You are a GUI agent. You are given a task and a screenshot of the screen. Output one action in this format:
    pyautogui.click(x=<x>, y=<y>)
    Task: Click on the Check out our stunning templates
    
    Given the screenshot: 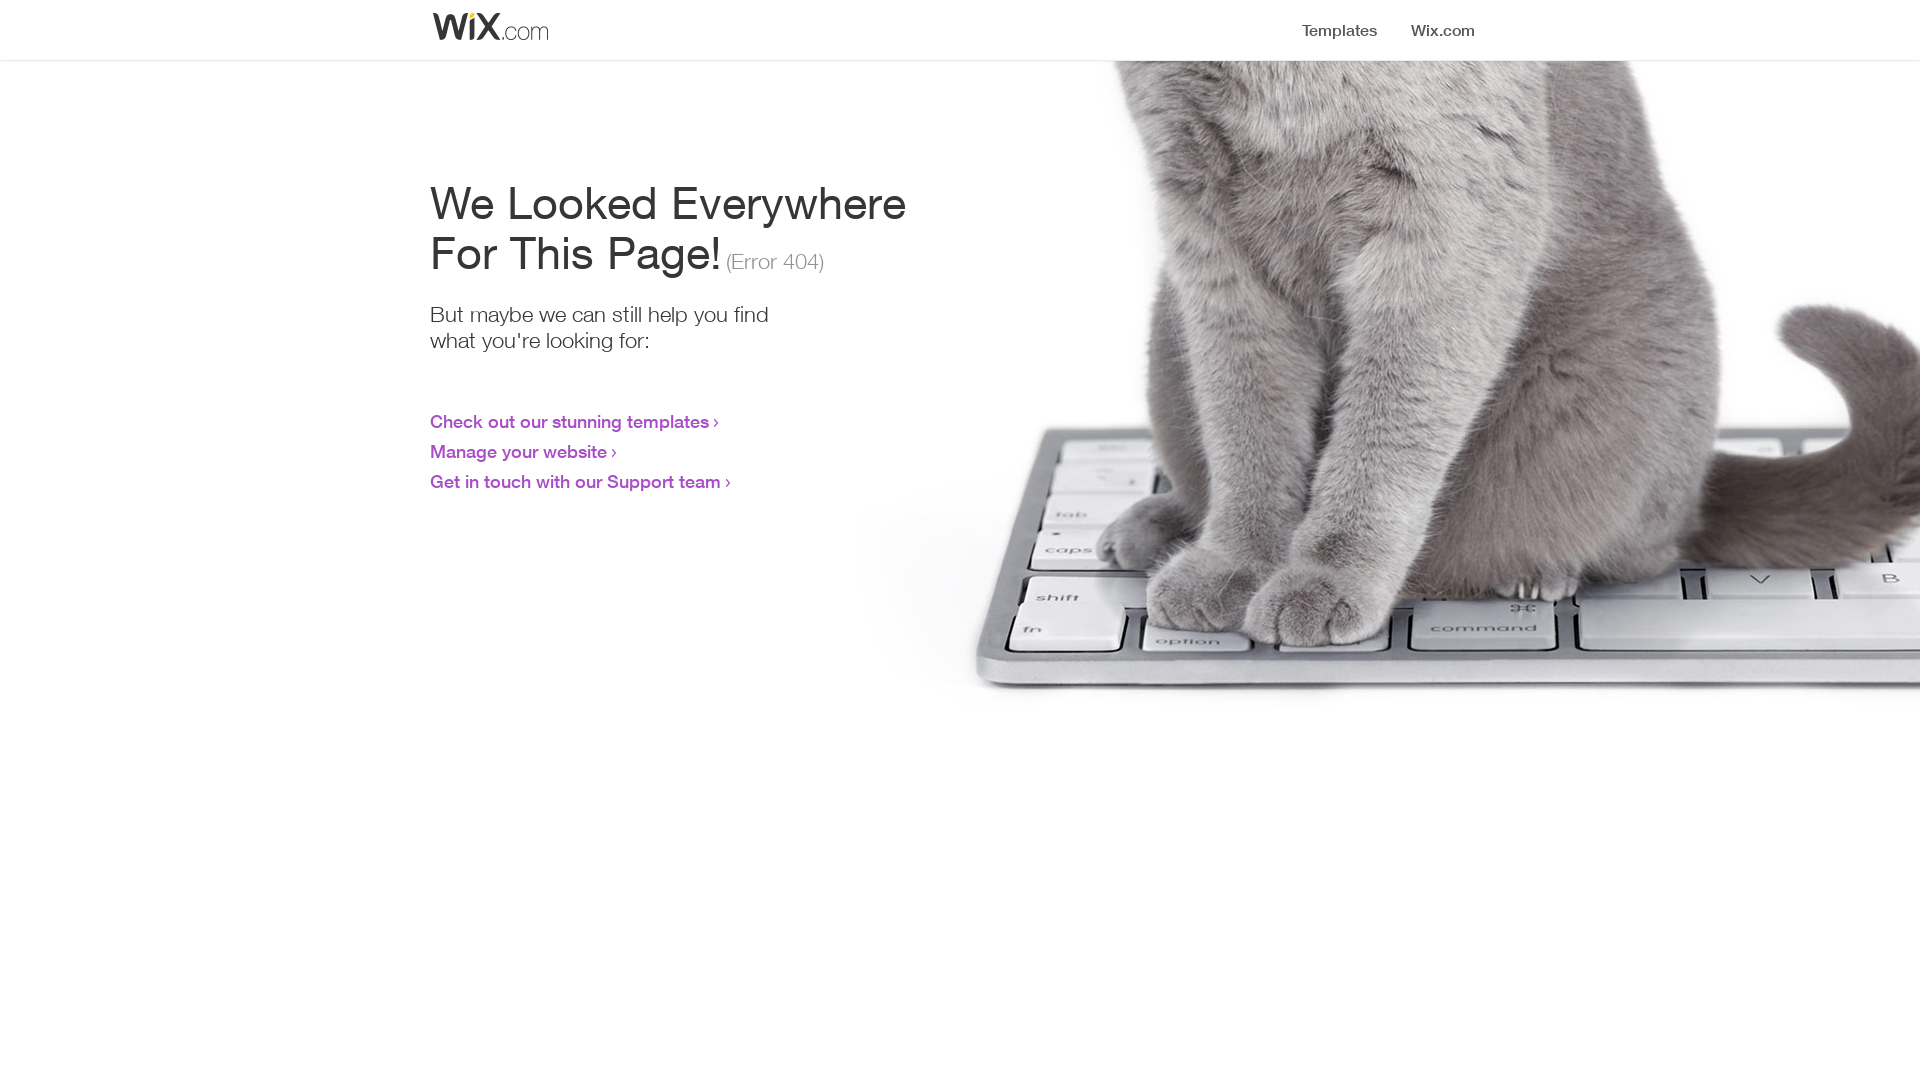 What is the action you would take?
    pyautogui.click(x=570, y=421)
    